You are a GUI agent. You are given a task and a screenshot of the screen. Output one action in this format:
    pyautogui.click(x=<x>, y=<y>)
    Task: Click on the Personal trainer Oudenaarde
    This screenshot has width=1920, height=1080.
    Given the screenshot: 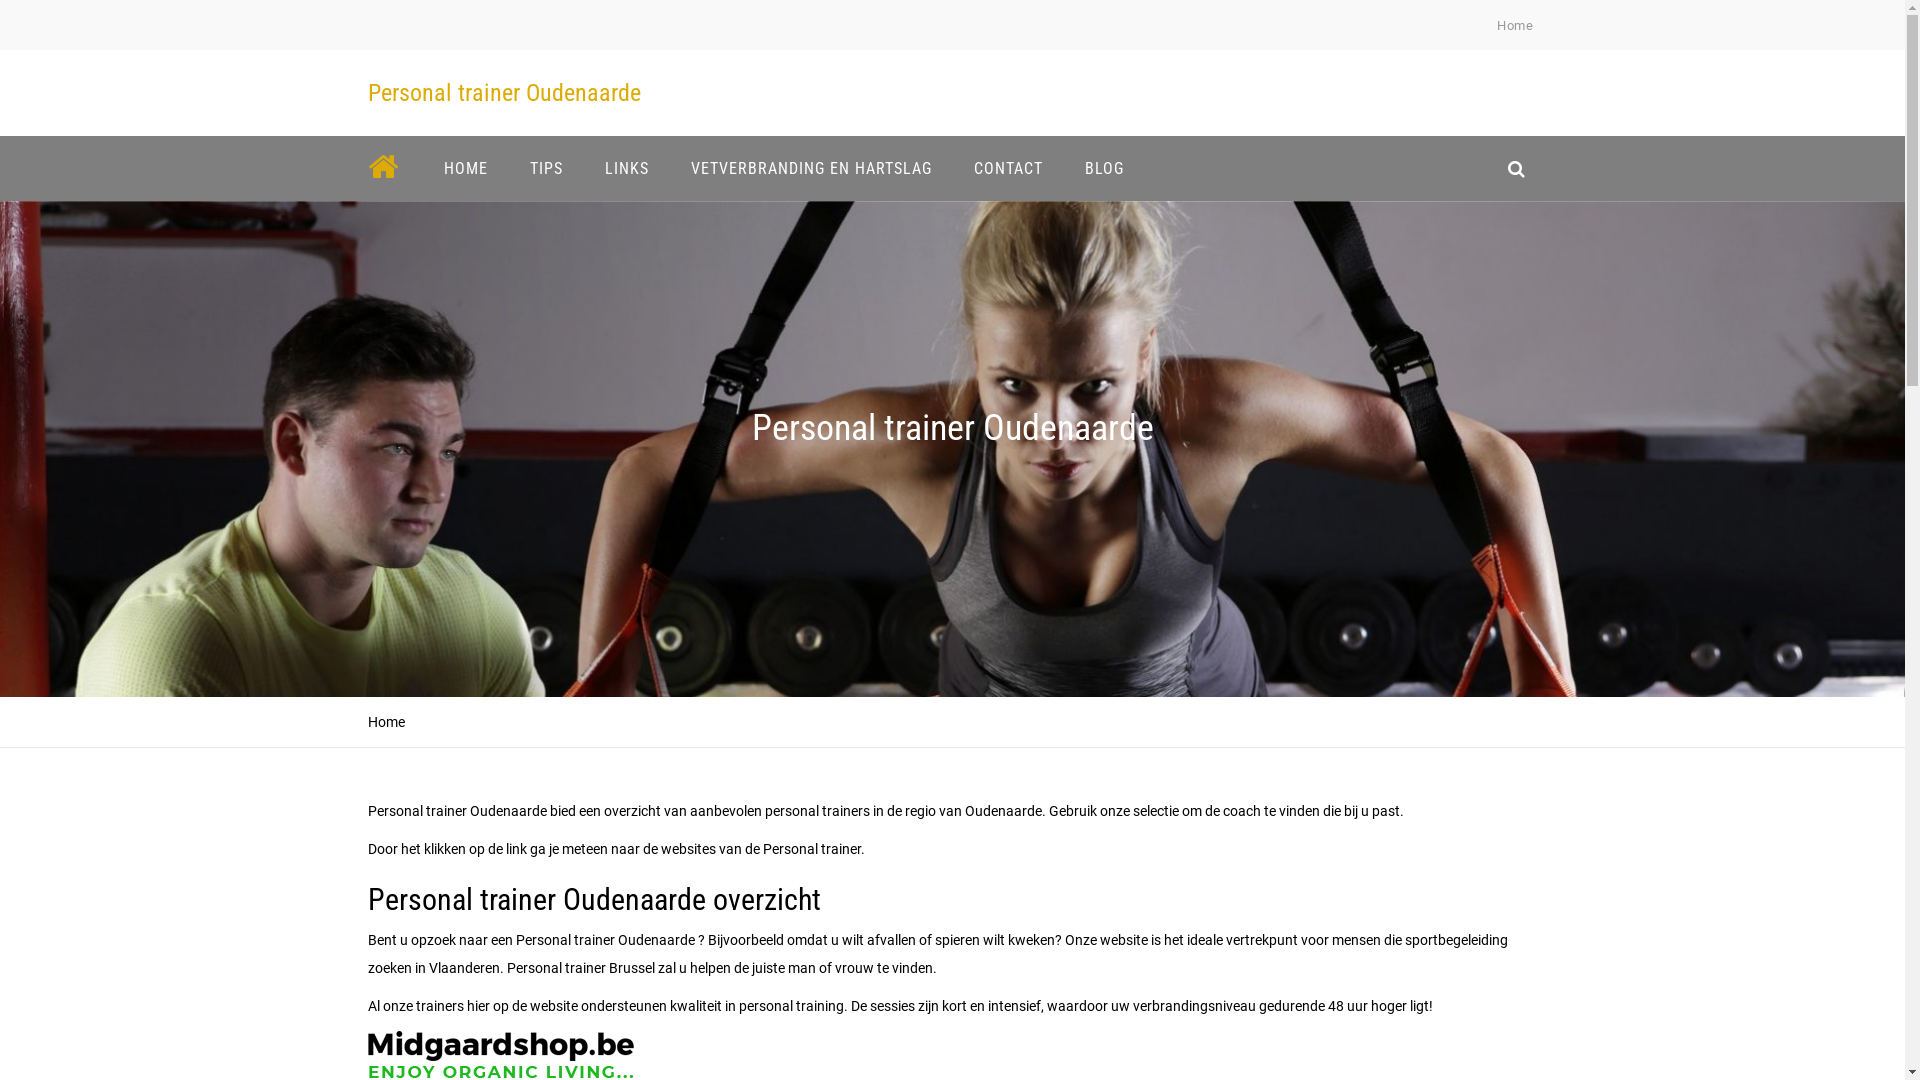 What is the action you would take?
    pyautogui.click(x=504, y=93)
    